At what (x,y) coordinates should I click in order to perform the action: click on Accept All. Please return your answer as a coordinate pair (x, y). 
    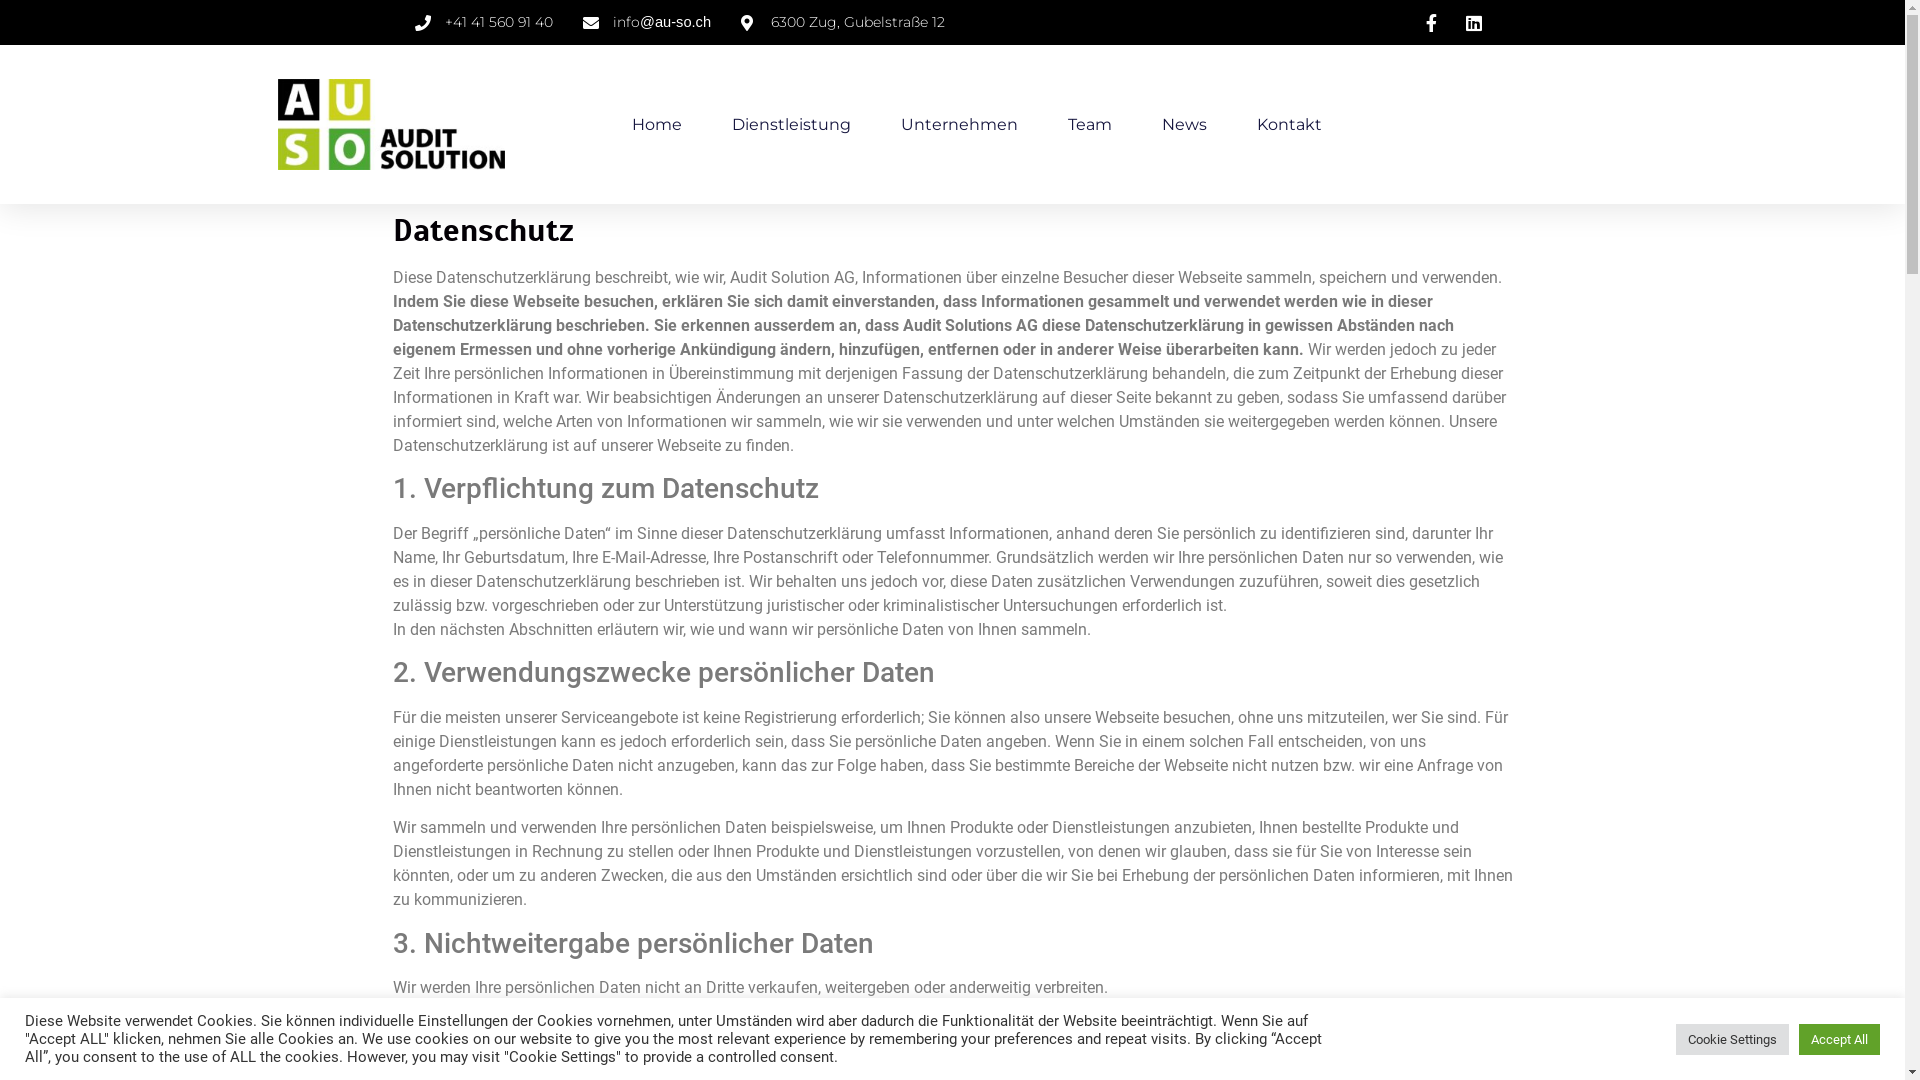
    Looking at the image, I should click on (1840, 1040).